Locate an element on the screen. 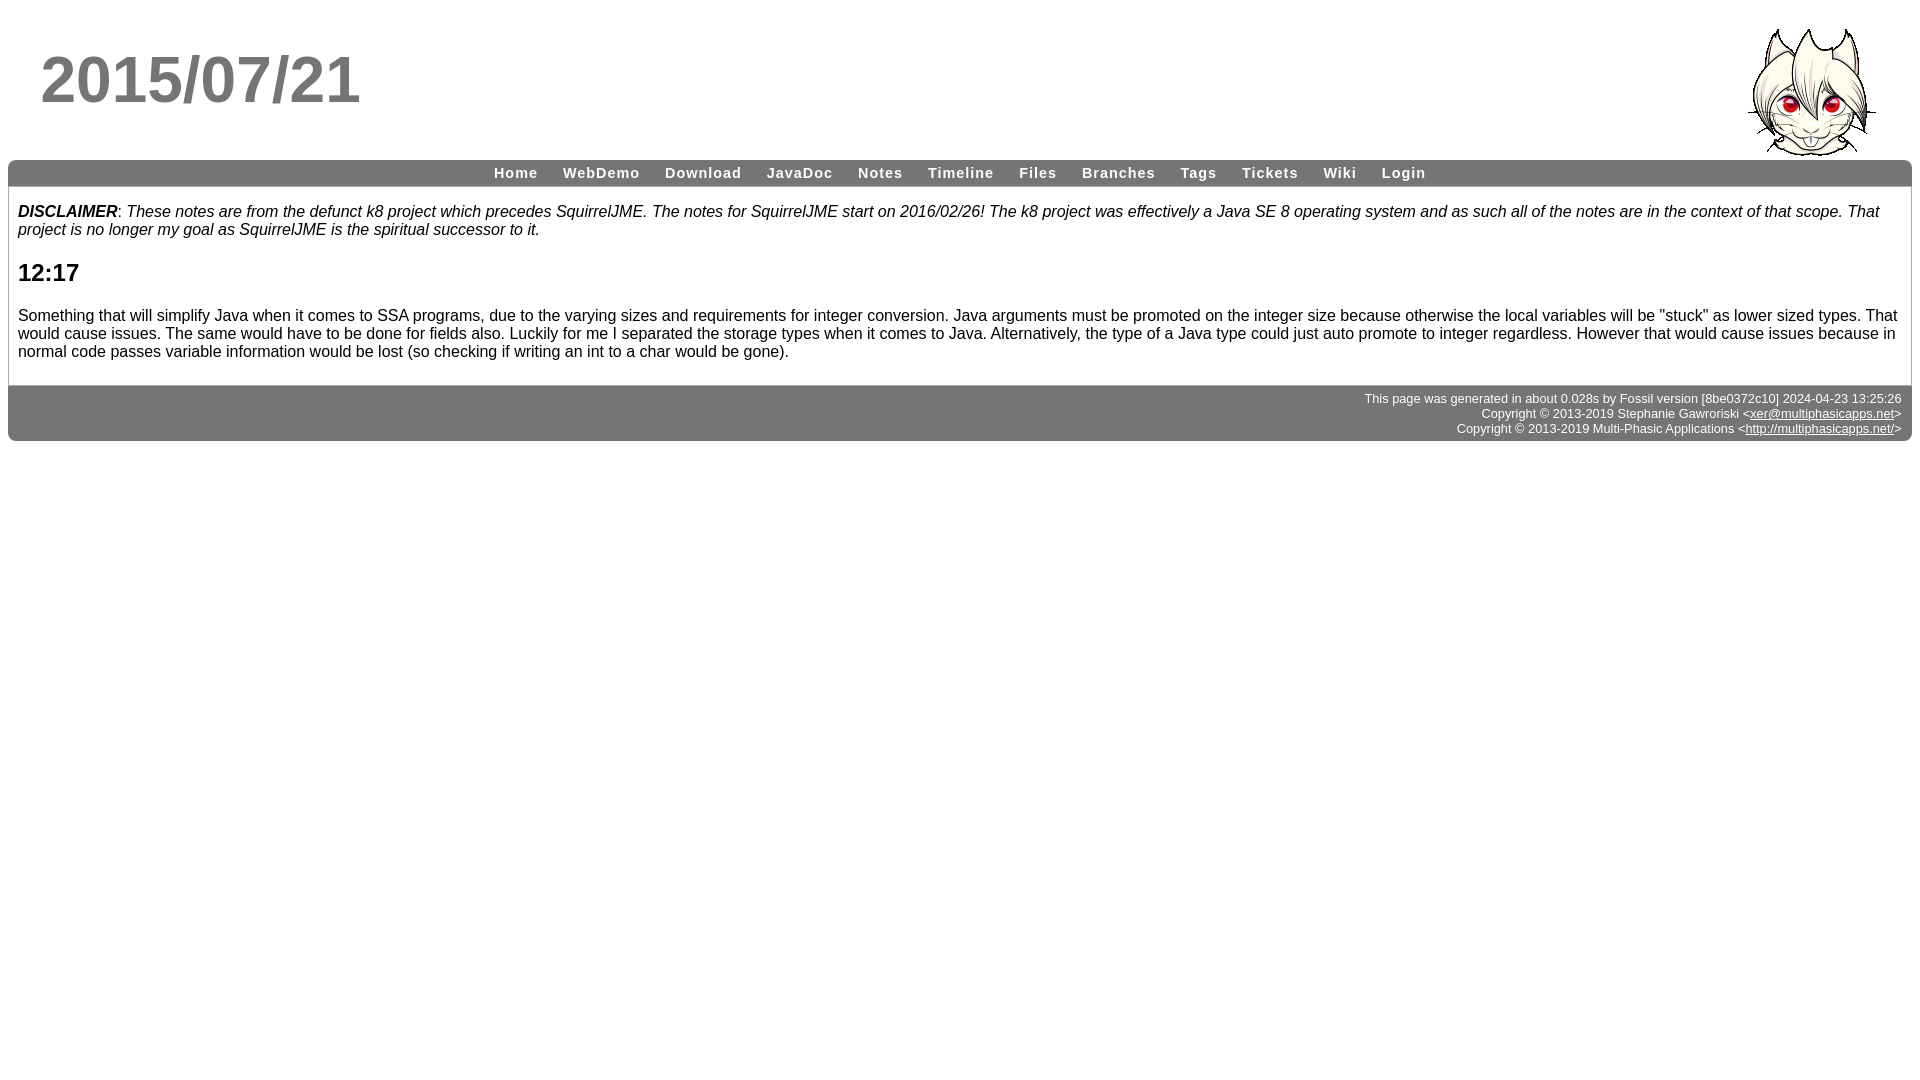  Tags is located at coordinates (1200, 172).